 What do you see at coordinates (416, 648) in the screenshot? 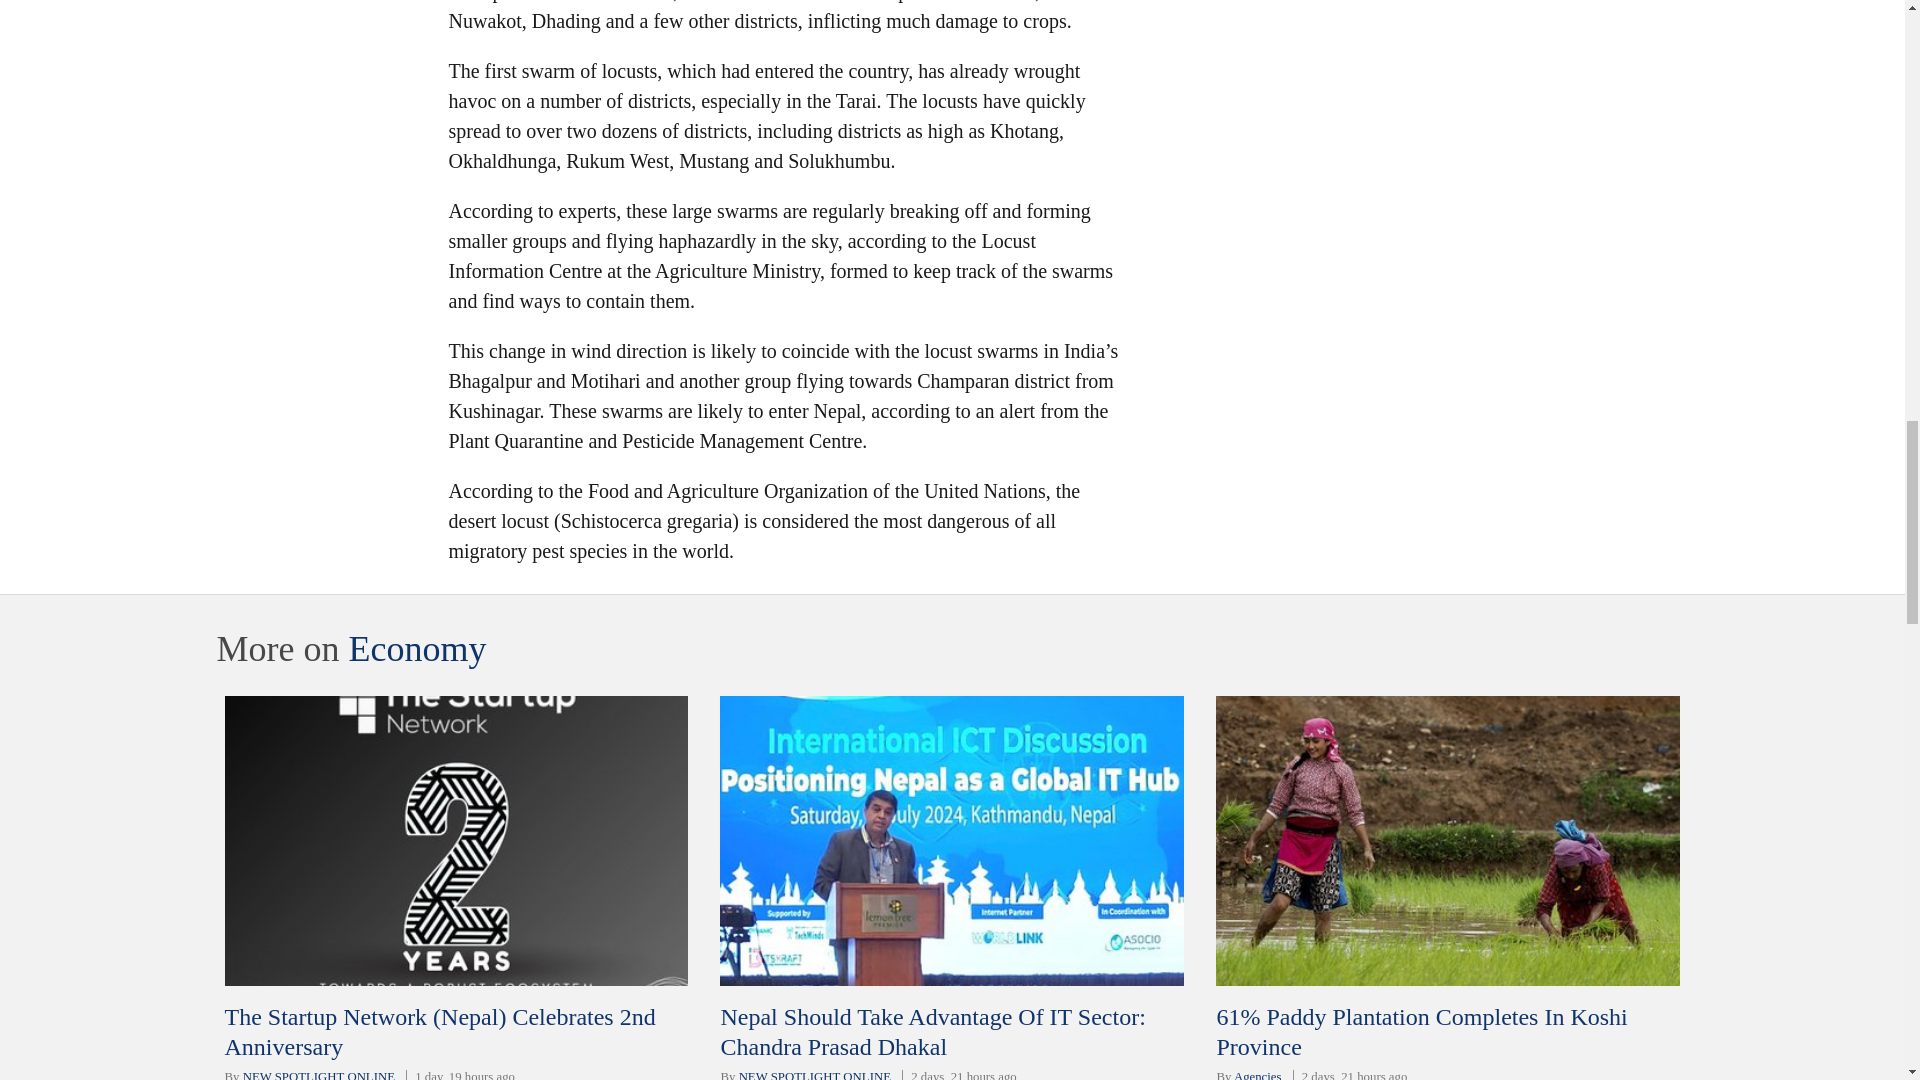
I see `Economy` at bounding box center [416, 648].